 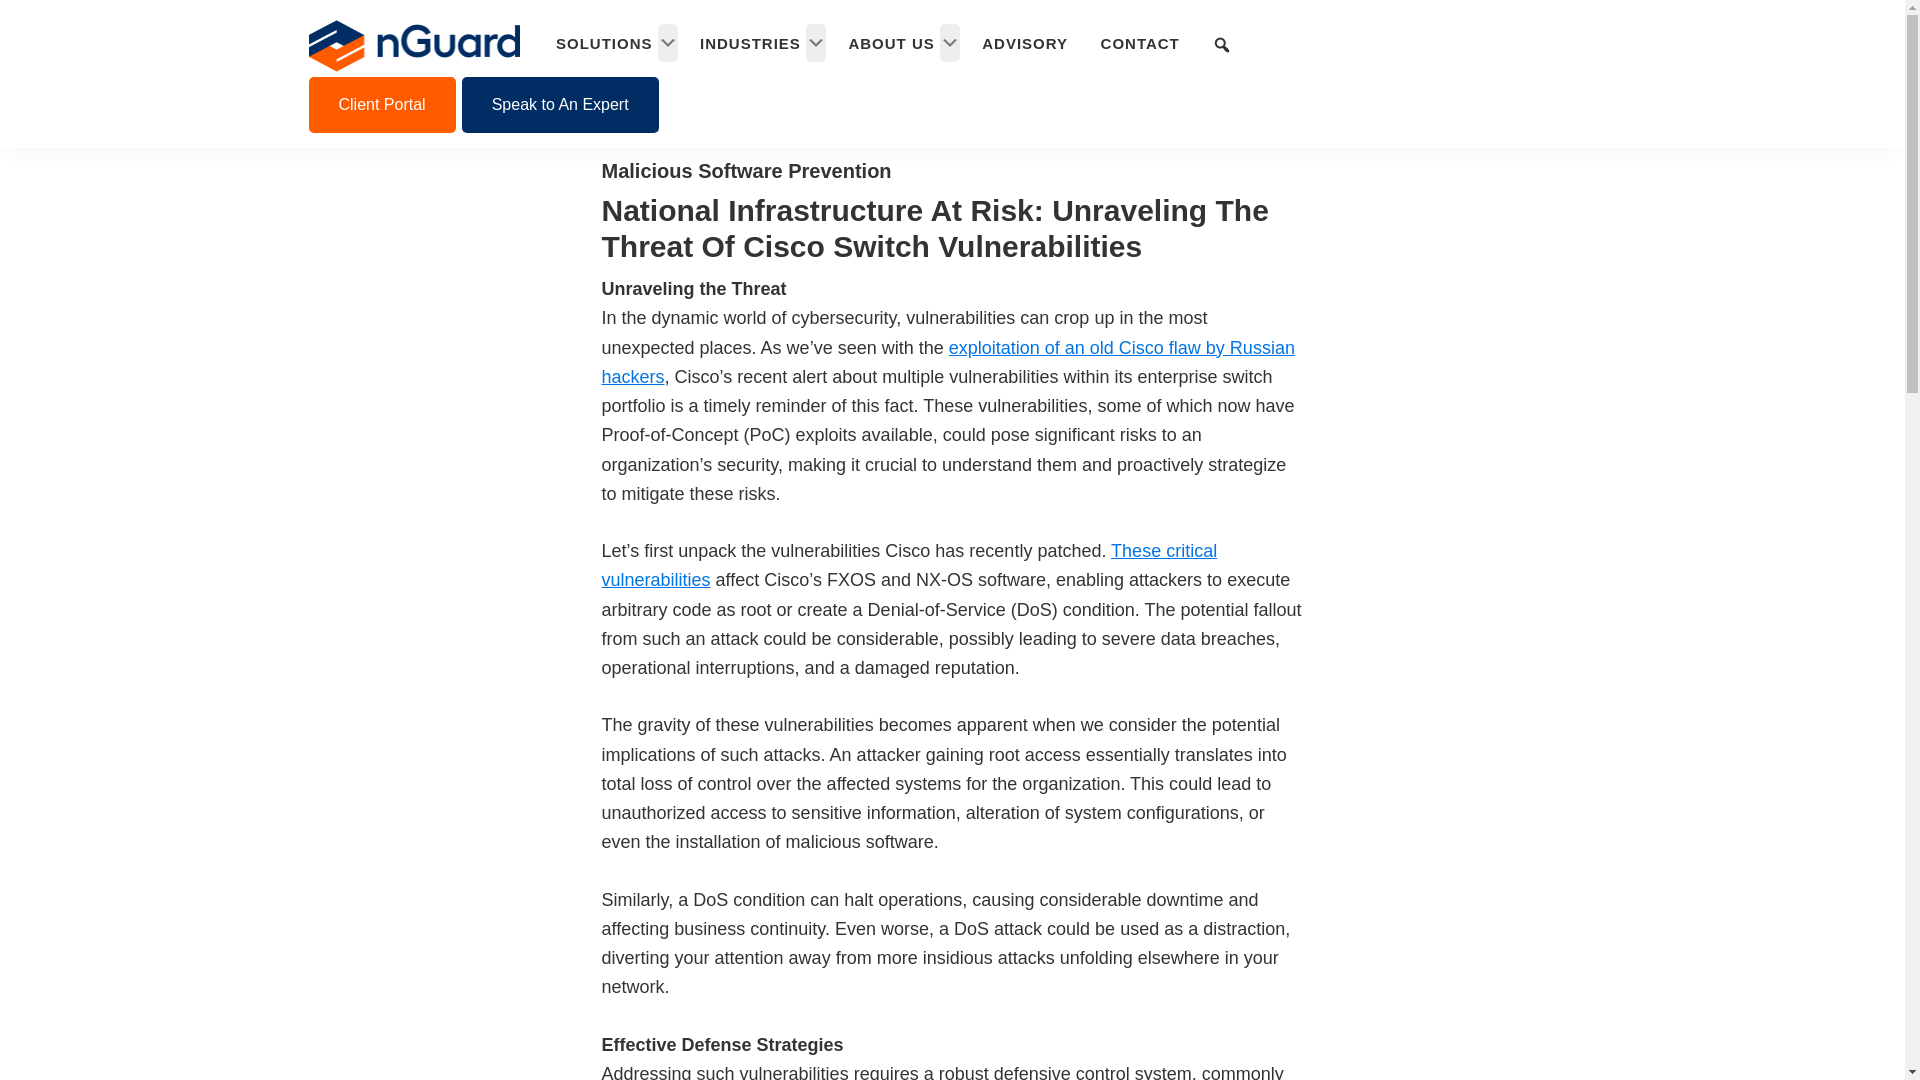 What do you see at coordinates (1026, 42) in the screenshot?
I see `ADVISORY` at bounding box center [1026, 42].